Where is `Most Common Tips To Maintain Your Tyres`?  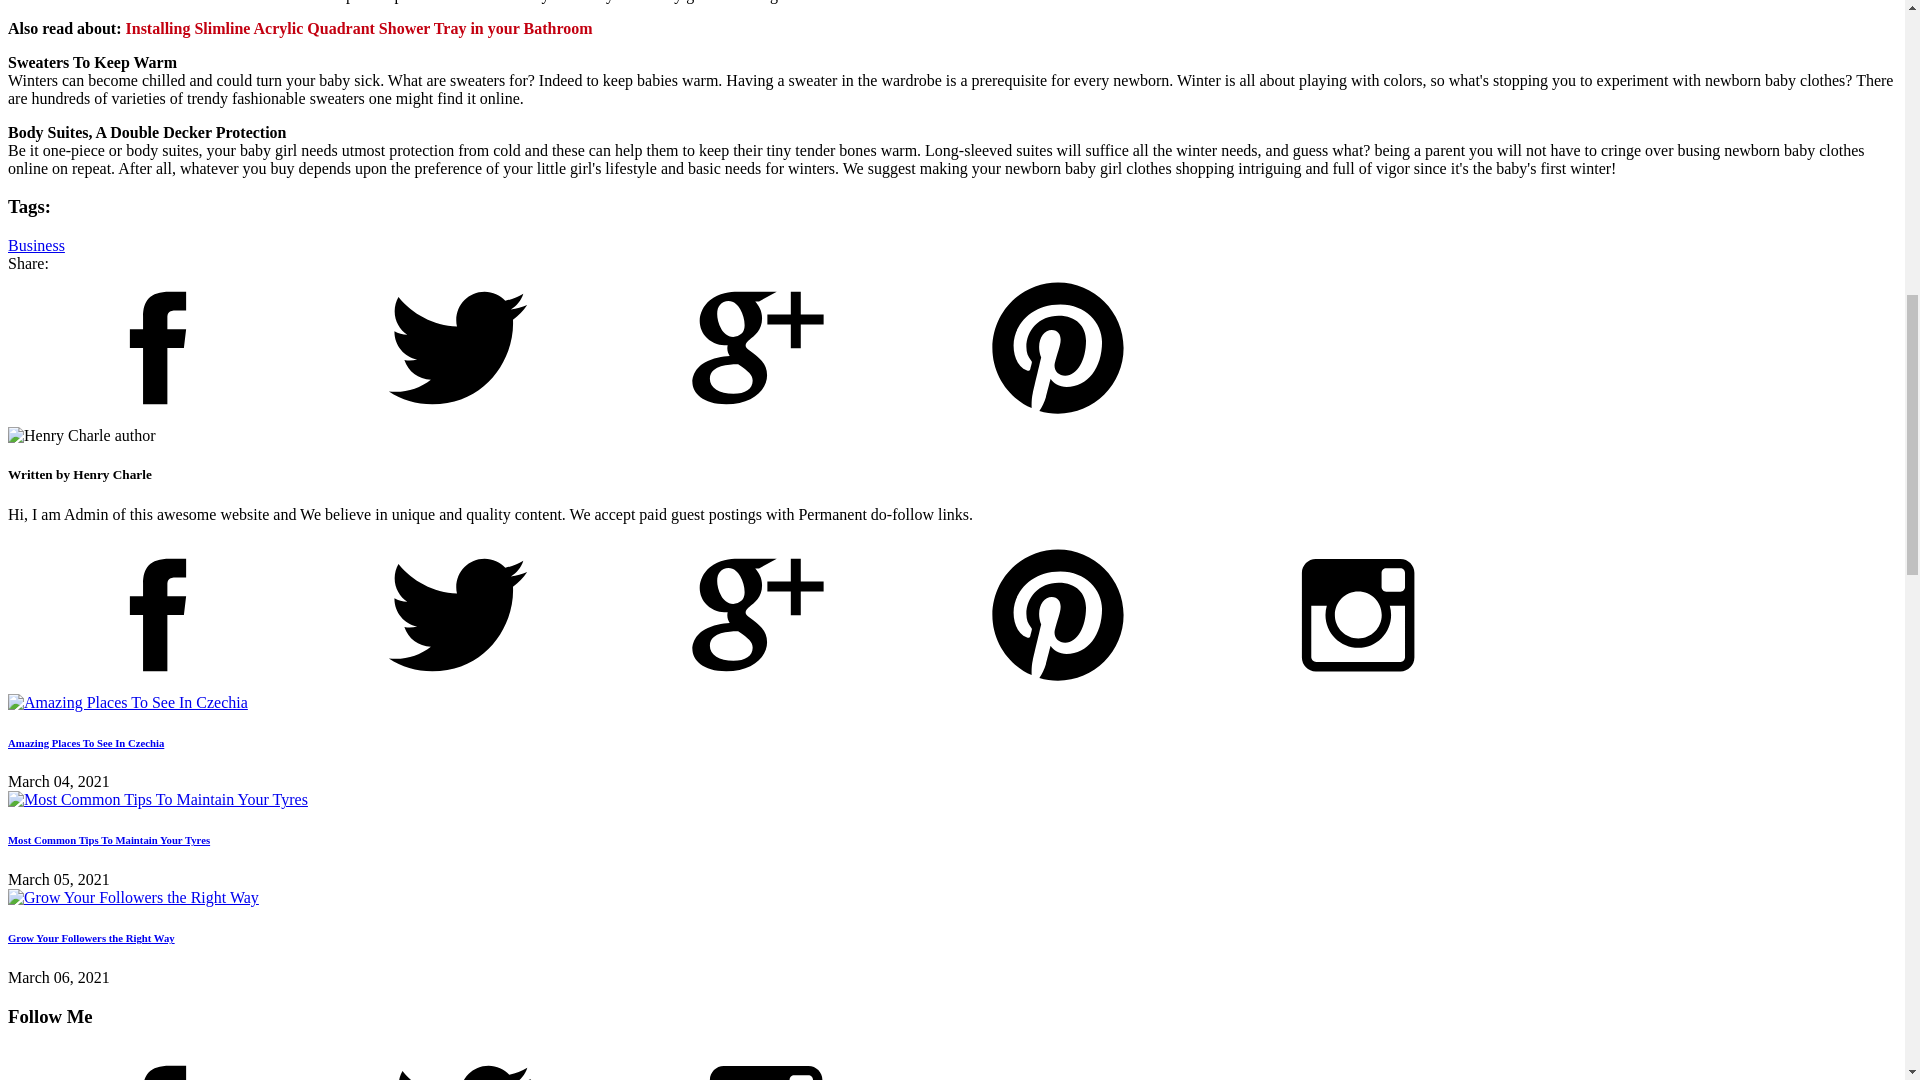
Most Common Tips To Maintain Your Tyres is located at coordinates (157, 799).